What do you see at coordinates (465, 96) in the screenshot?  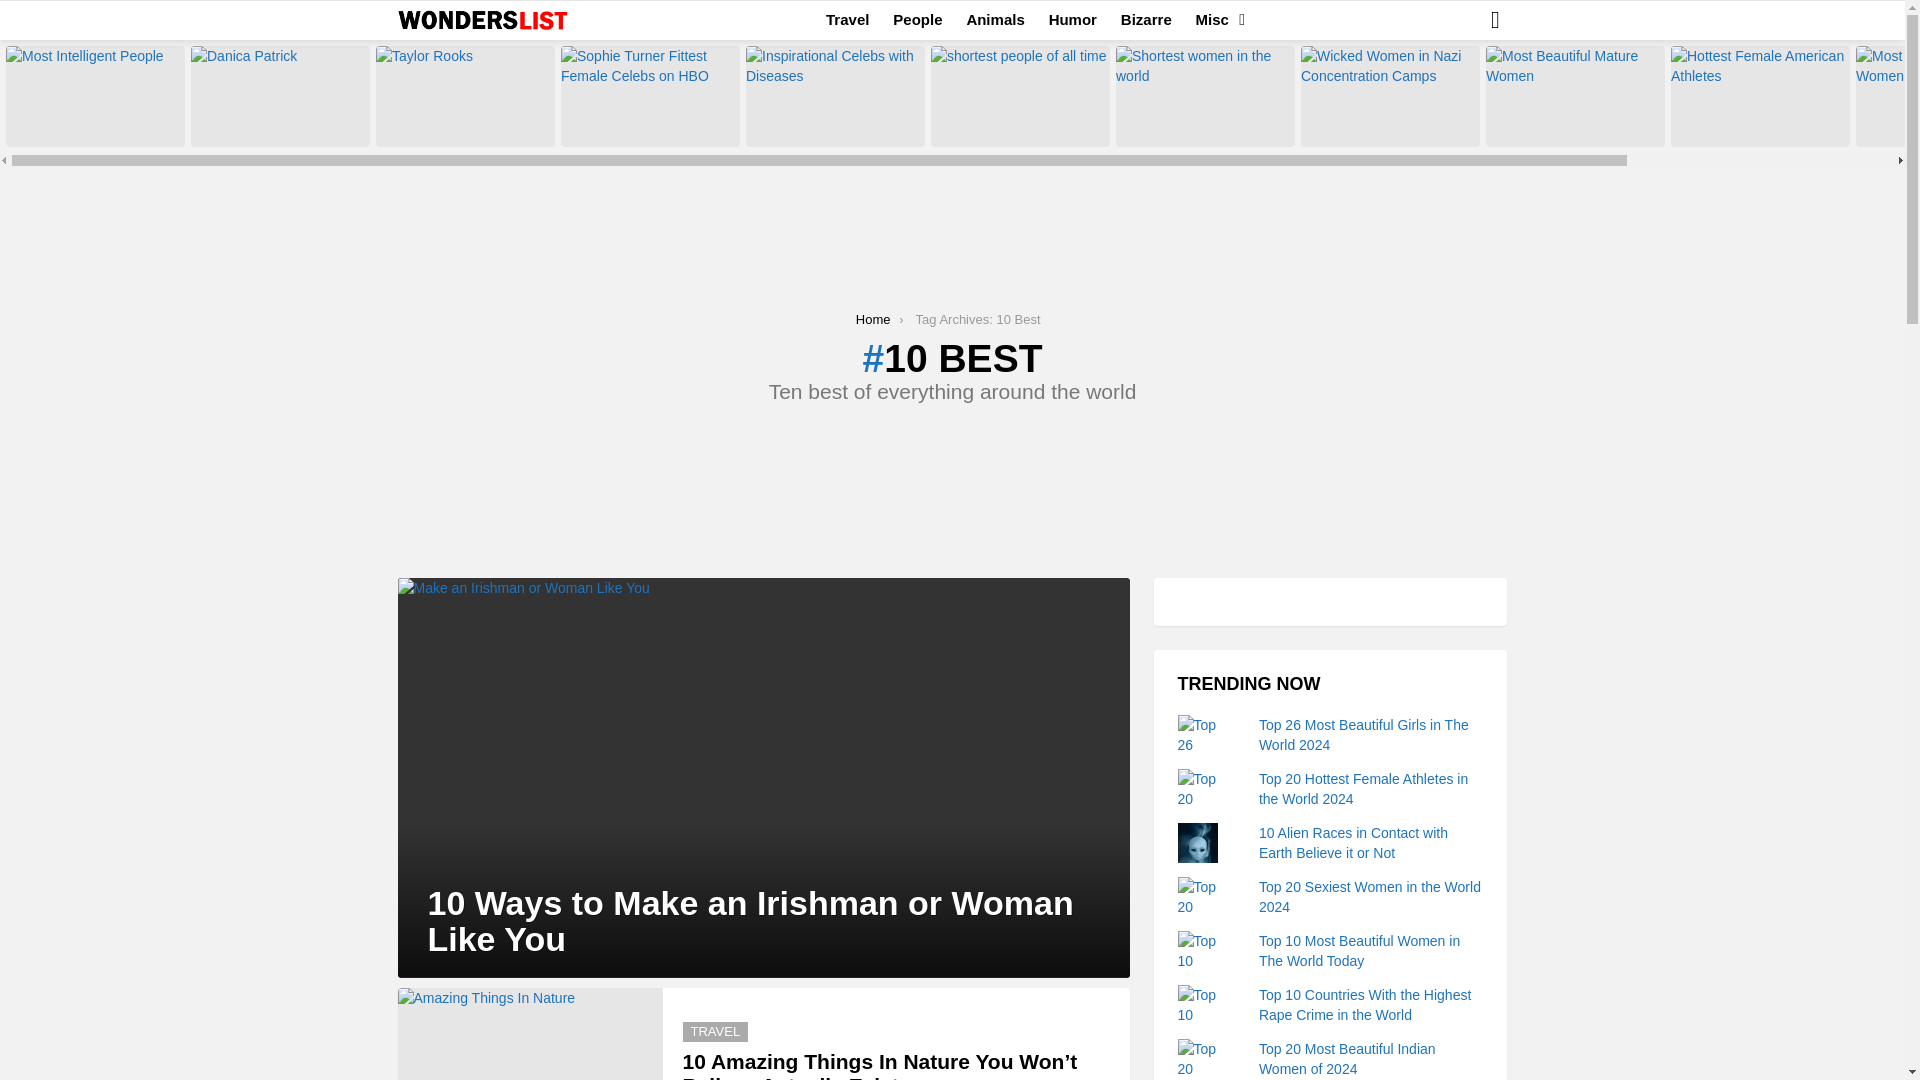 I see `Top 10 Hottest Female Sportscasters` at bounding box center [465, 96].